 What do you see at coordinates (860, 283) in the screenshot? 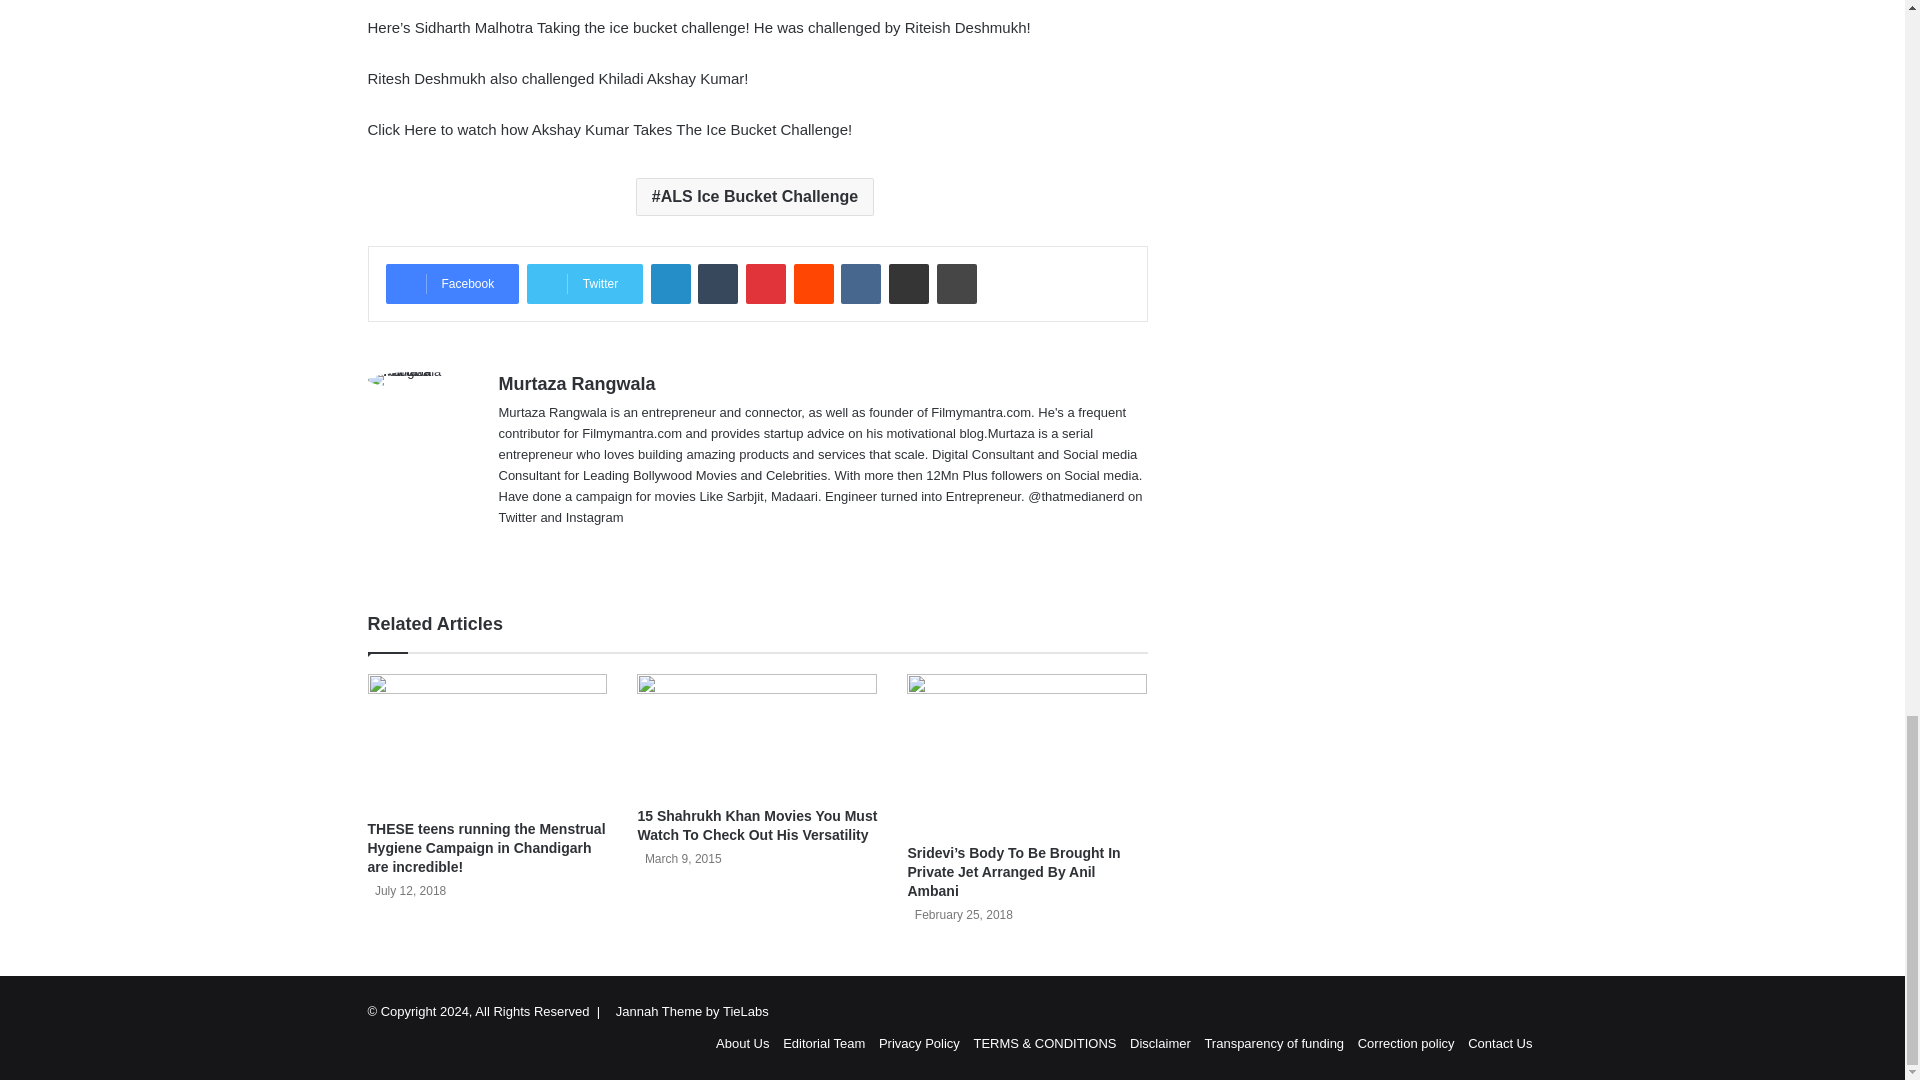
I see `VKontakte` at bounding box center [860, 283].